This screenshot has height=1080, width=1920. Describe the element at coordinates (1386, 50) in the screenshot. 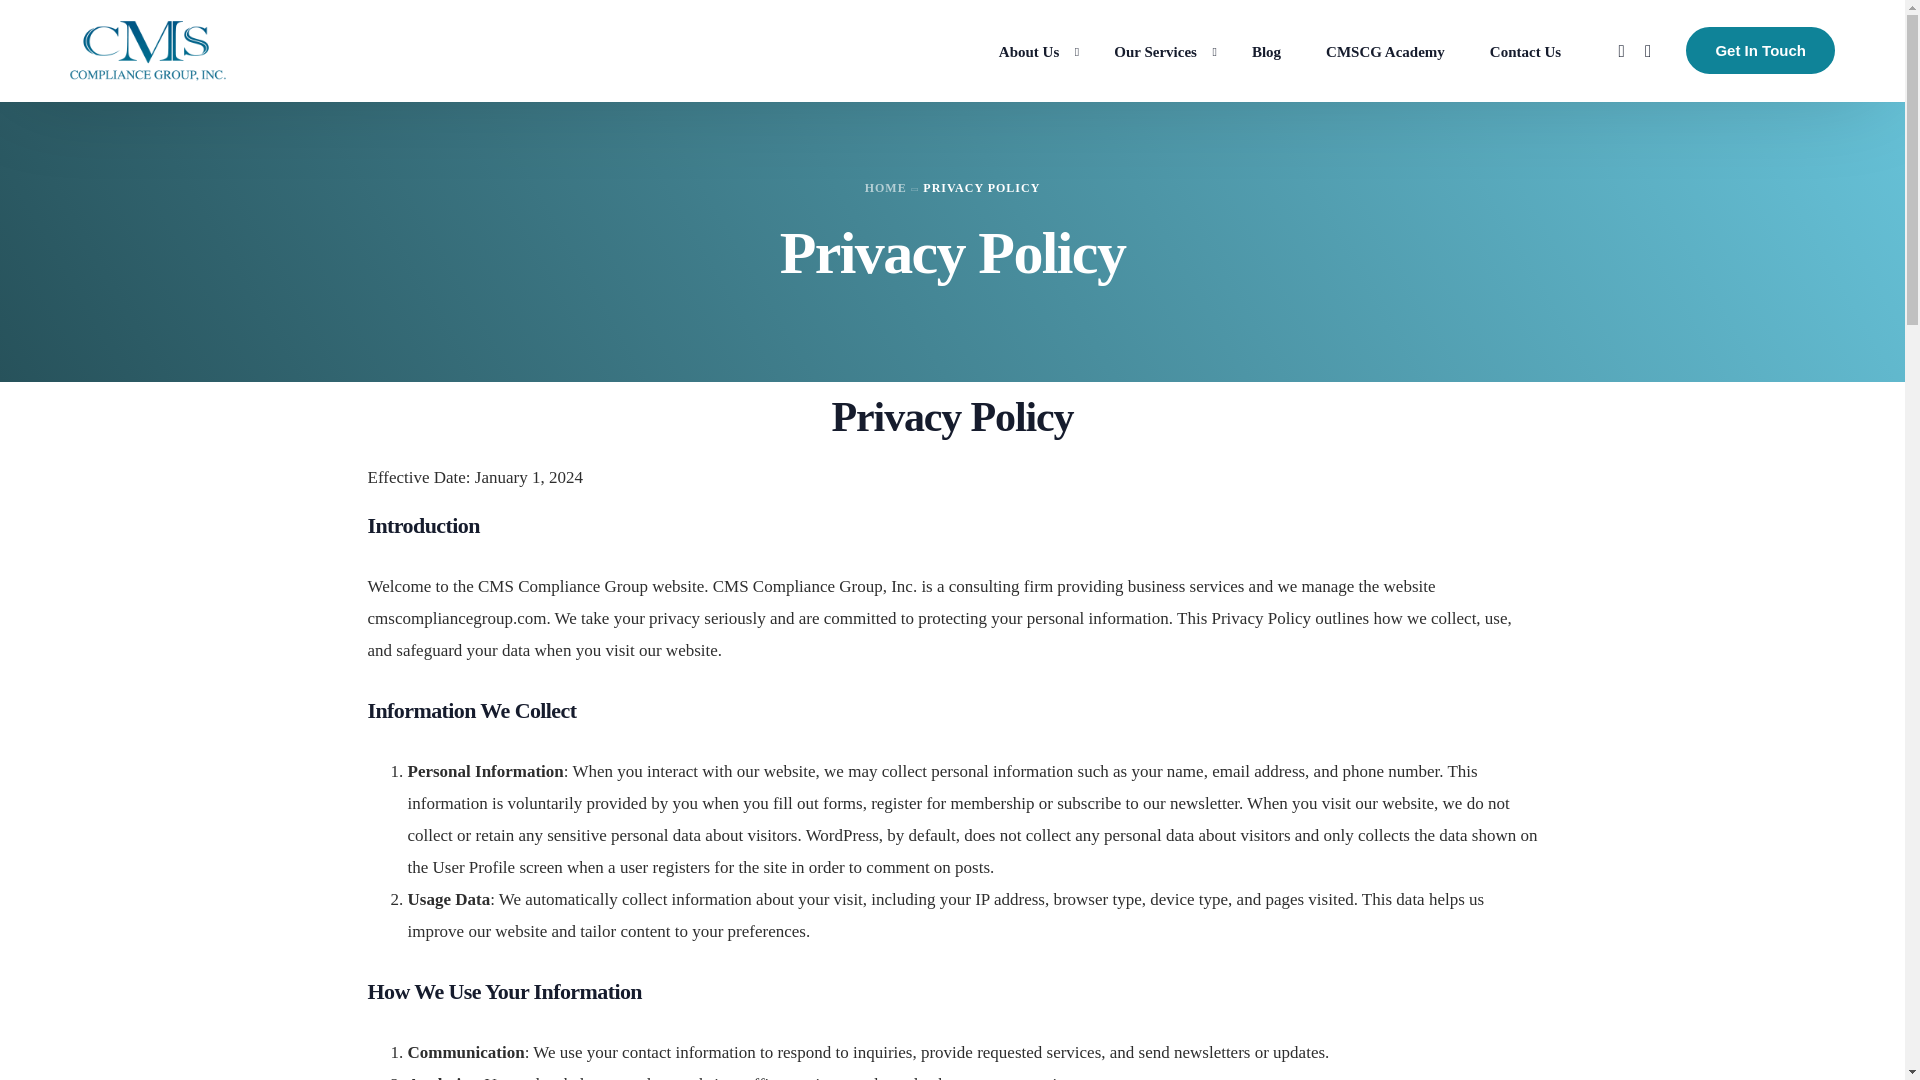

I see `CMSCG Academy` at that location.